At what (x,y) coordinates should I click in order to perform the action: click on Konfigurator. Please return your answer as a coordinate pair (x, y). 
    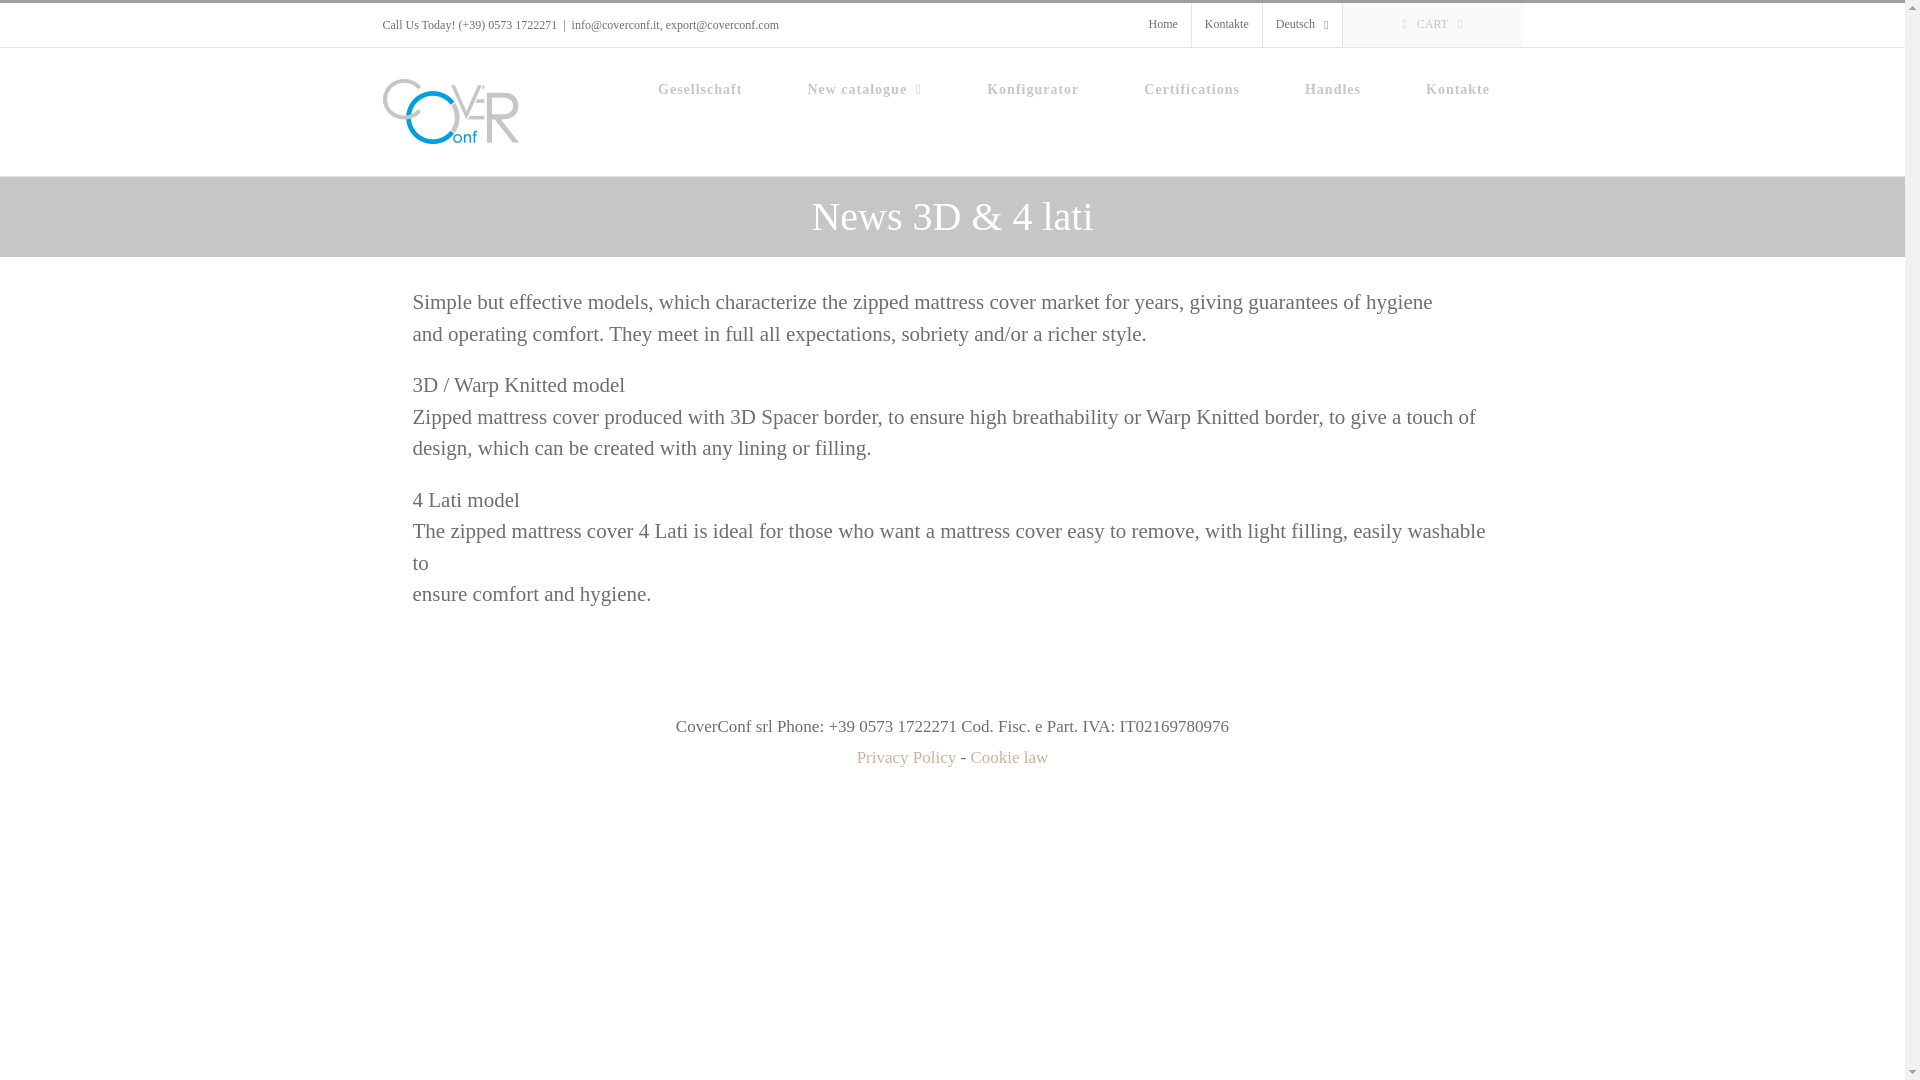
    Looking at the image, I should click on (1032, 89).